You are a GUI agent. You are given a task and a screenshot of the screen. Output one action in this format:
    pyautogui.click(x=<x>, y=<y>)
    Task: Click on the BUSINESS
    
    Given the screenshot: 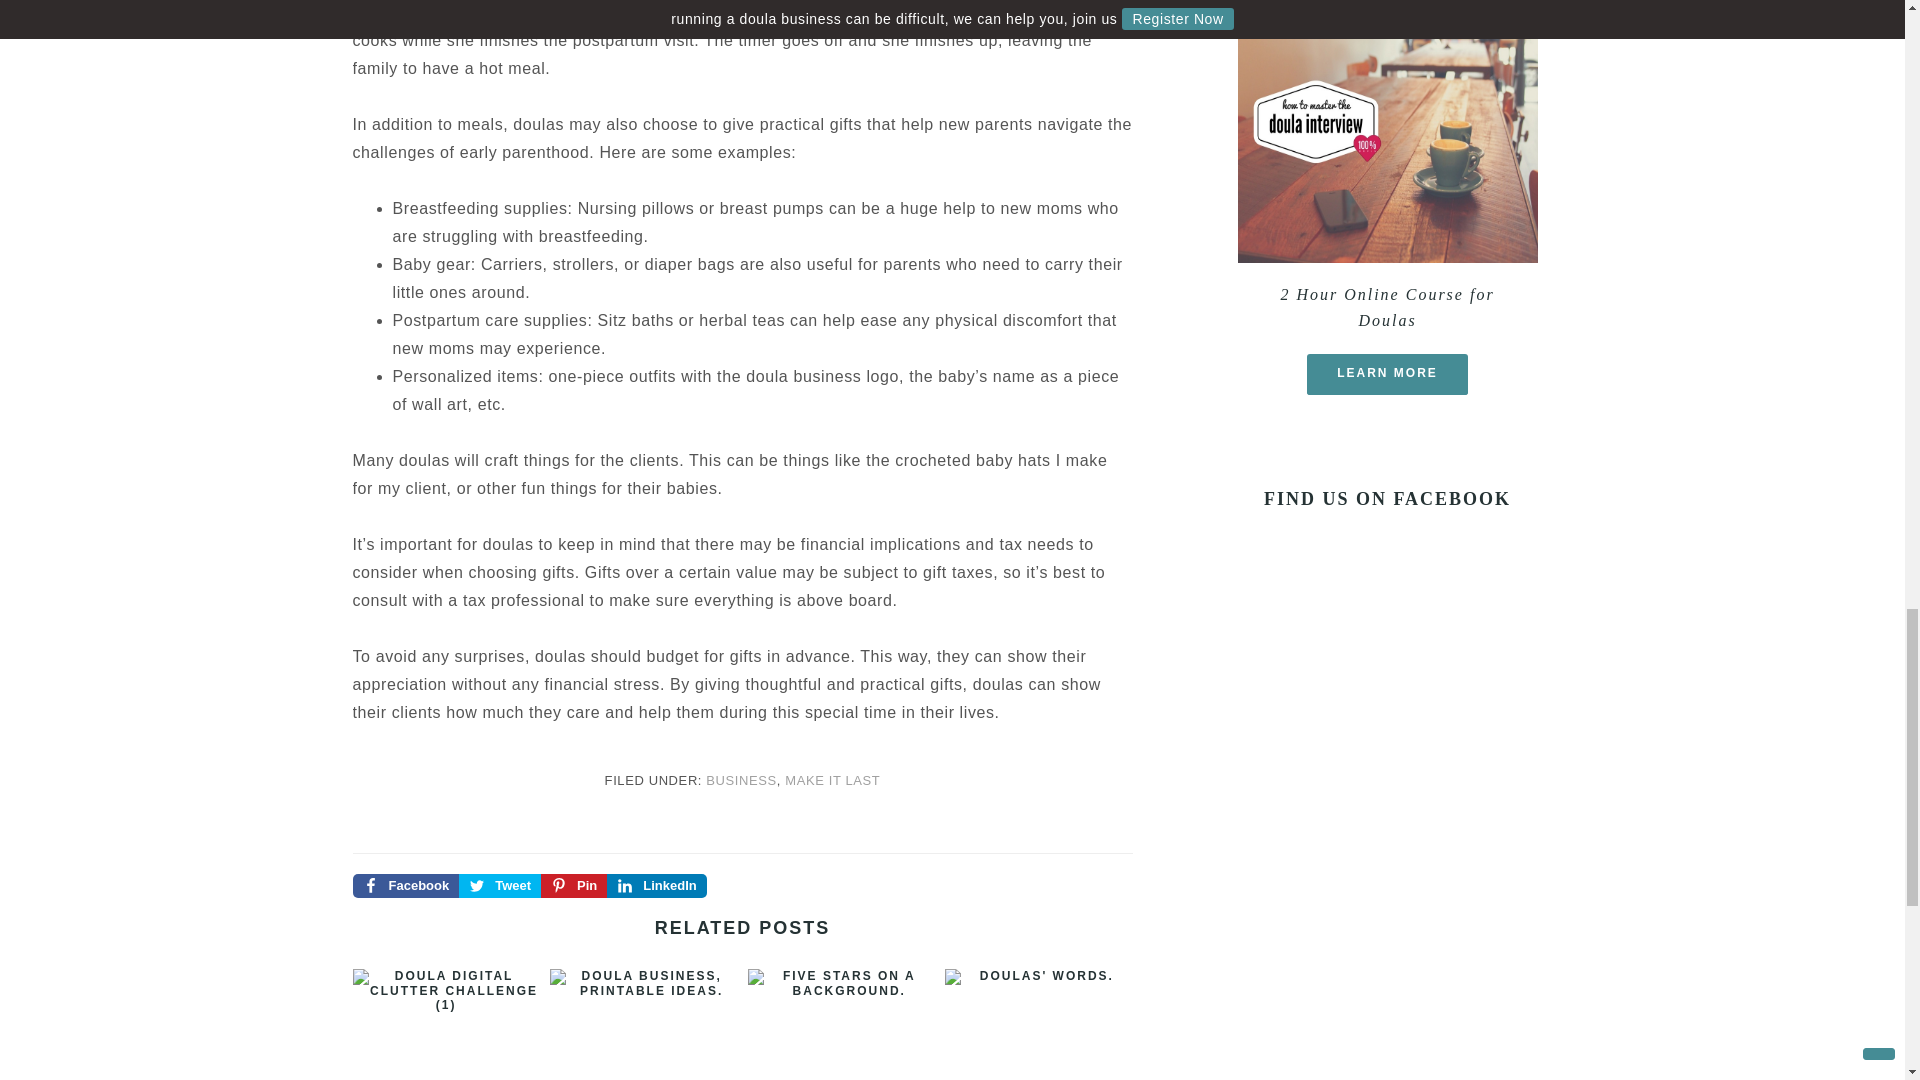 What is the action you would take?
    pyautogui.click(x=742, y=780)
    